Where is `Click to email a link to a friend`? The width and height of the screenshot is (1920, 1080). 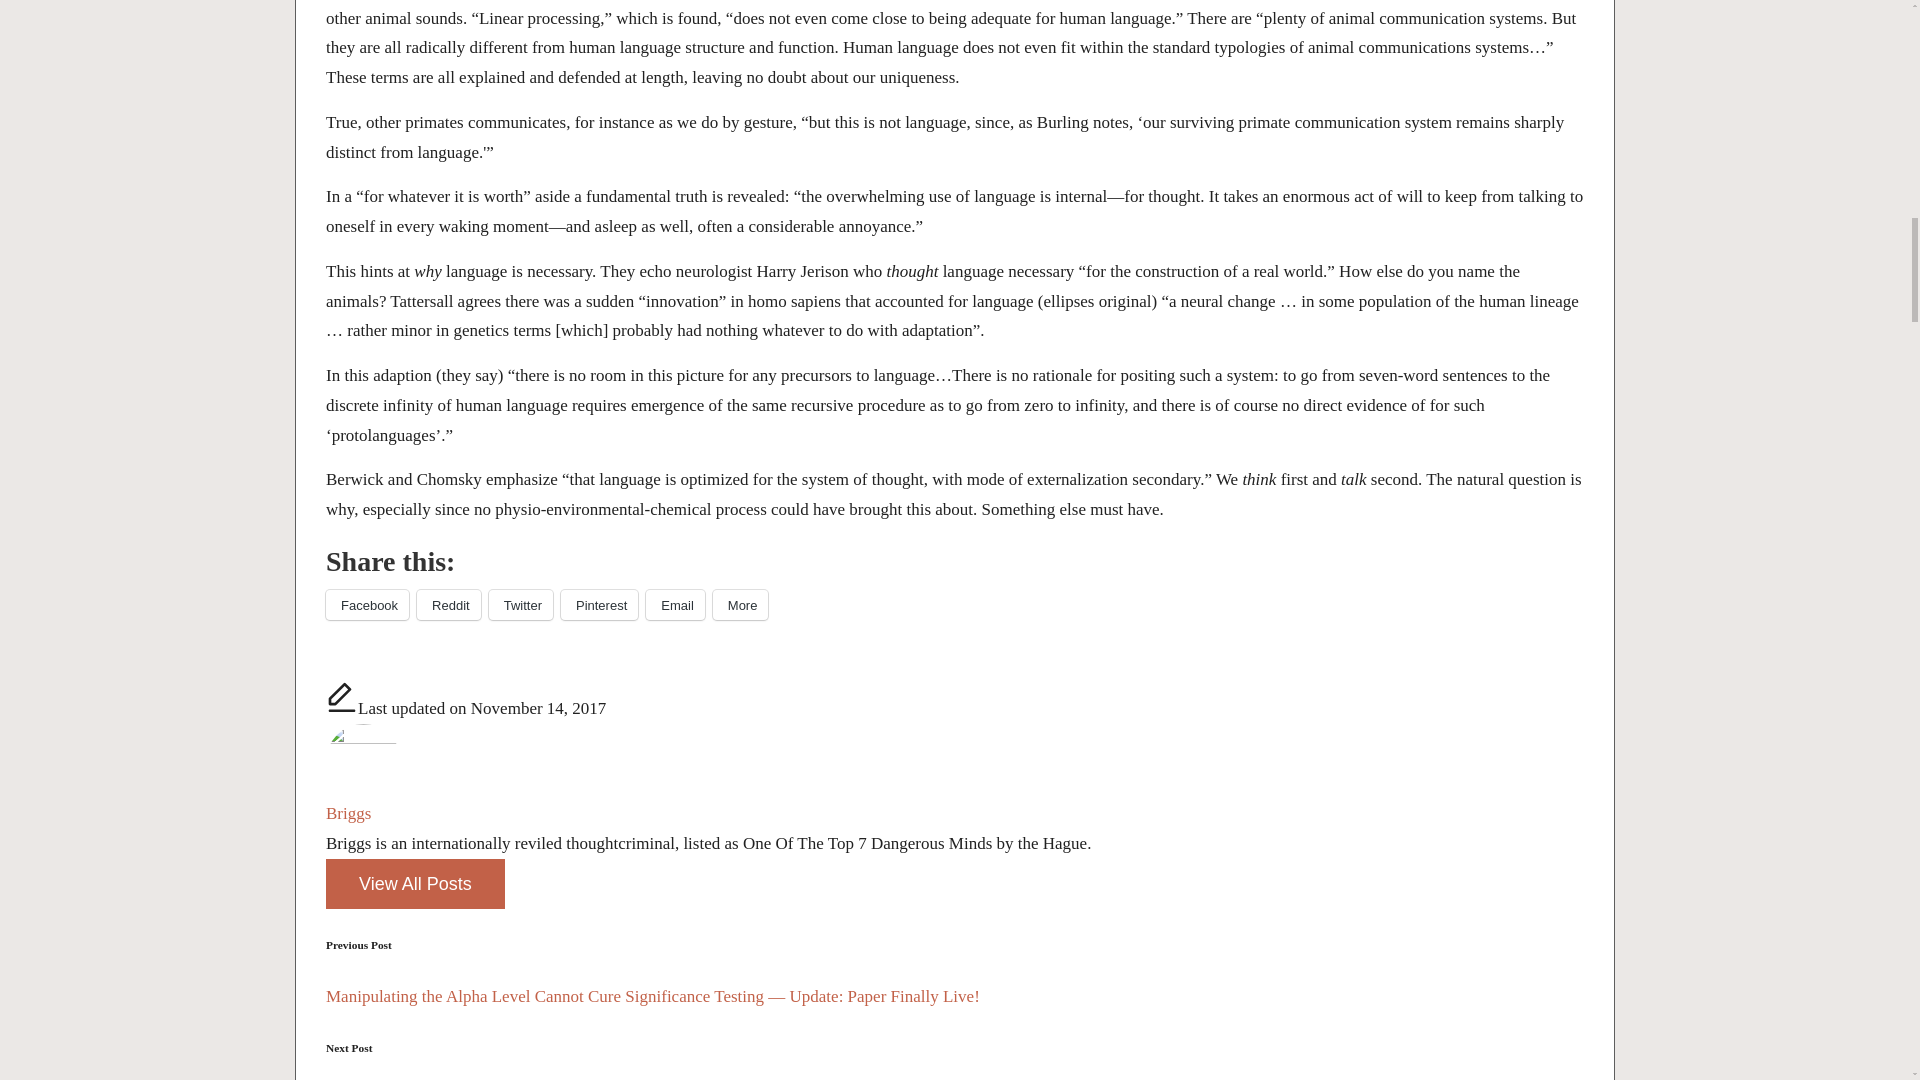
Click to email a link to a friend is located at coordinates (674, 604).